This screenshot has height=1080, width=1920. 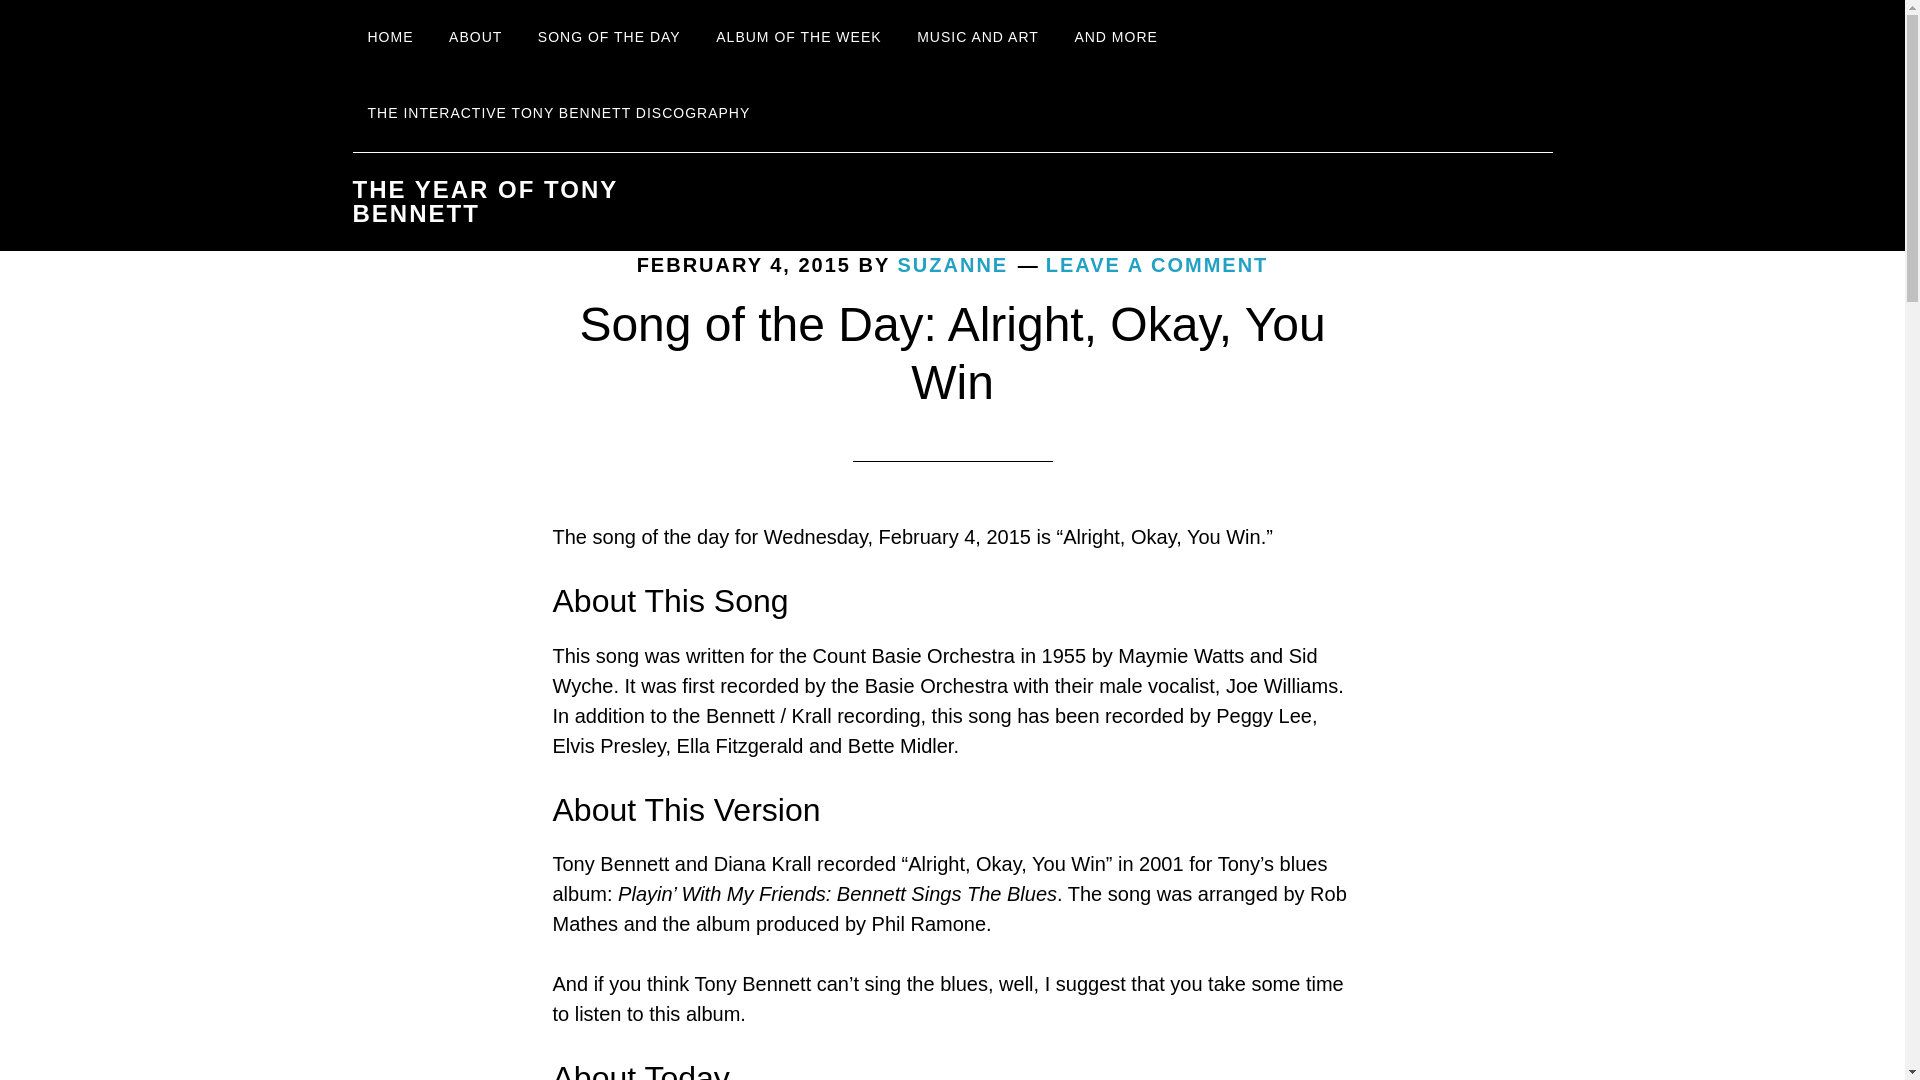 What do you see at coordinates (474, 38) in the screenshot?
I see `ABOUT` at bounding box center [474, 38].